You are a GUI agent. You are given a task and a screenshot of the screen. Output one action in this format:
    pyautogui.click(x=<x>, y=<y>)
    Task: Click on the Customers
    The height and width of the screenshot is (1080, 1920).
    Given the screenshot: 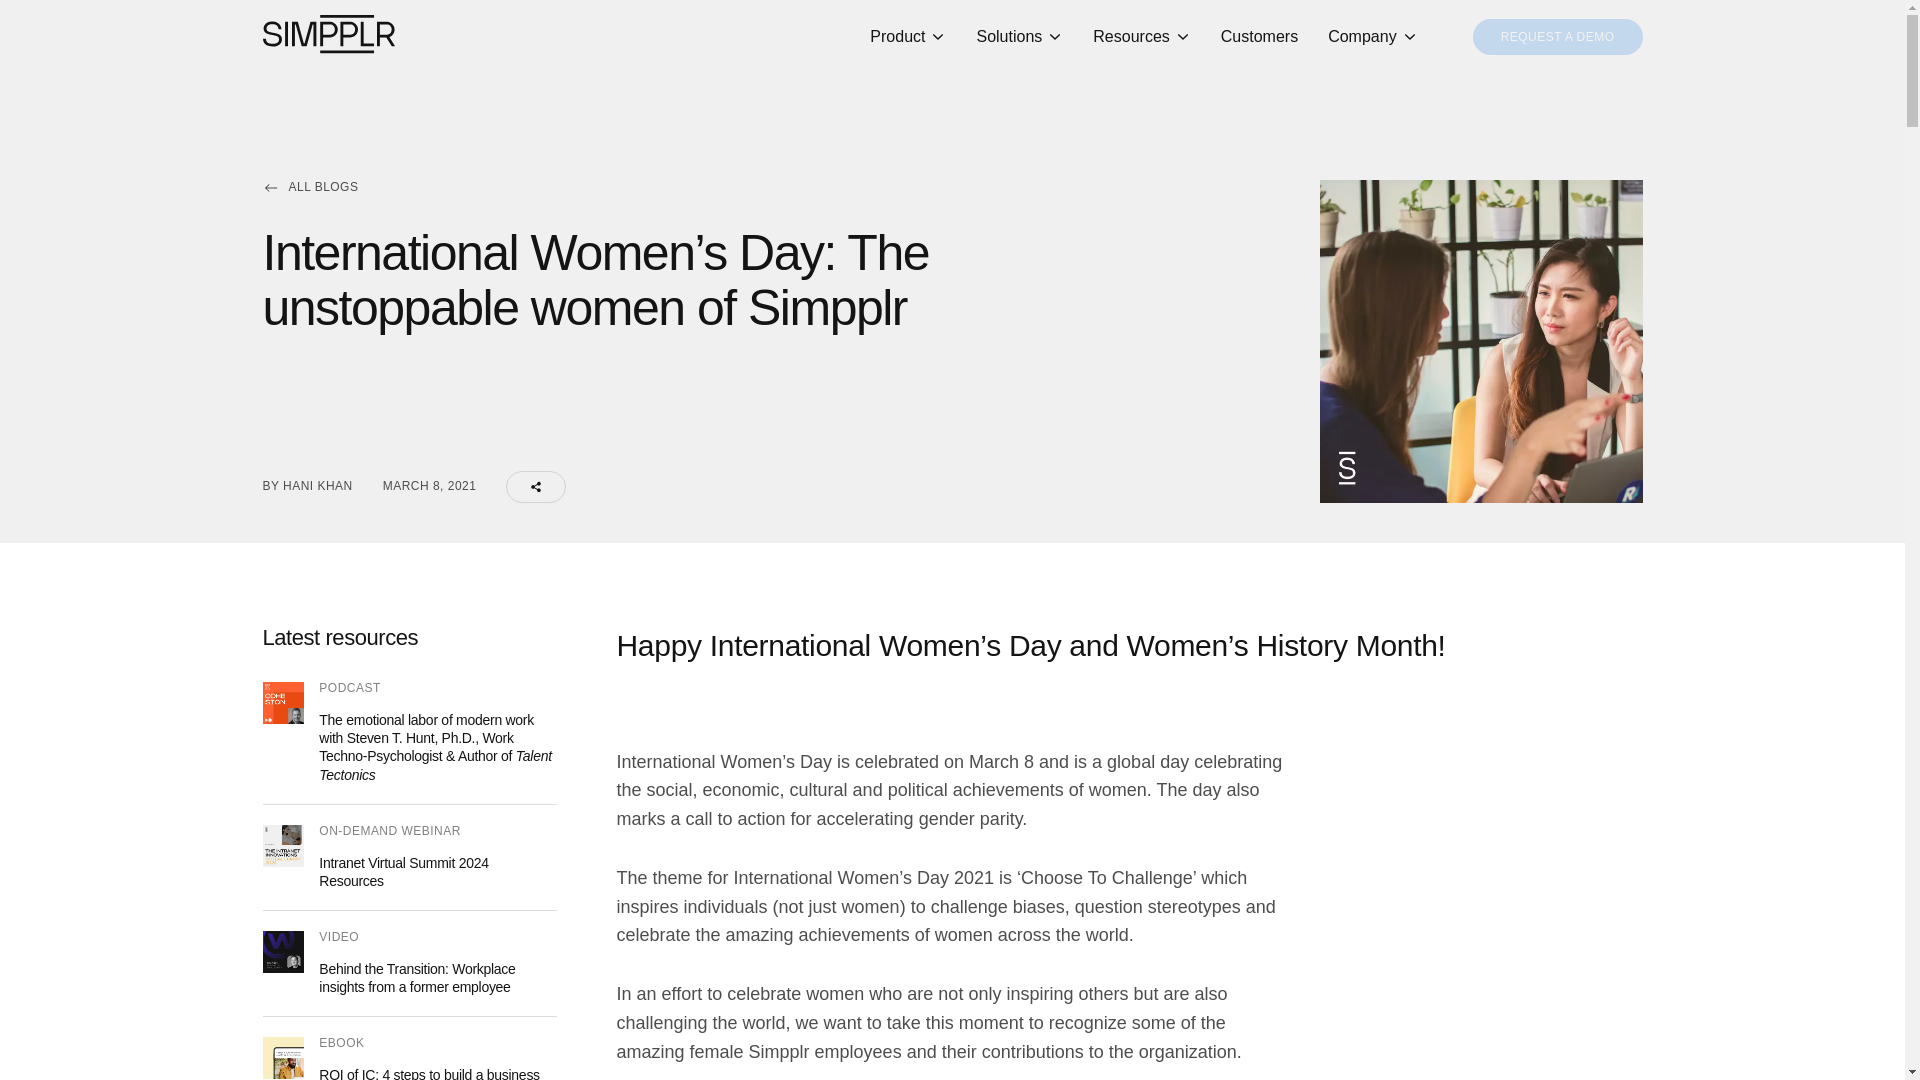 What is the action you would take?
    pyautogui.click(x=1259, y=37)
    